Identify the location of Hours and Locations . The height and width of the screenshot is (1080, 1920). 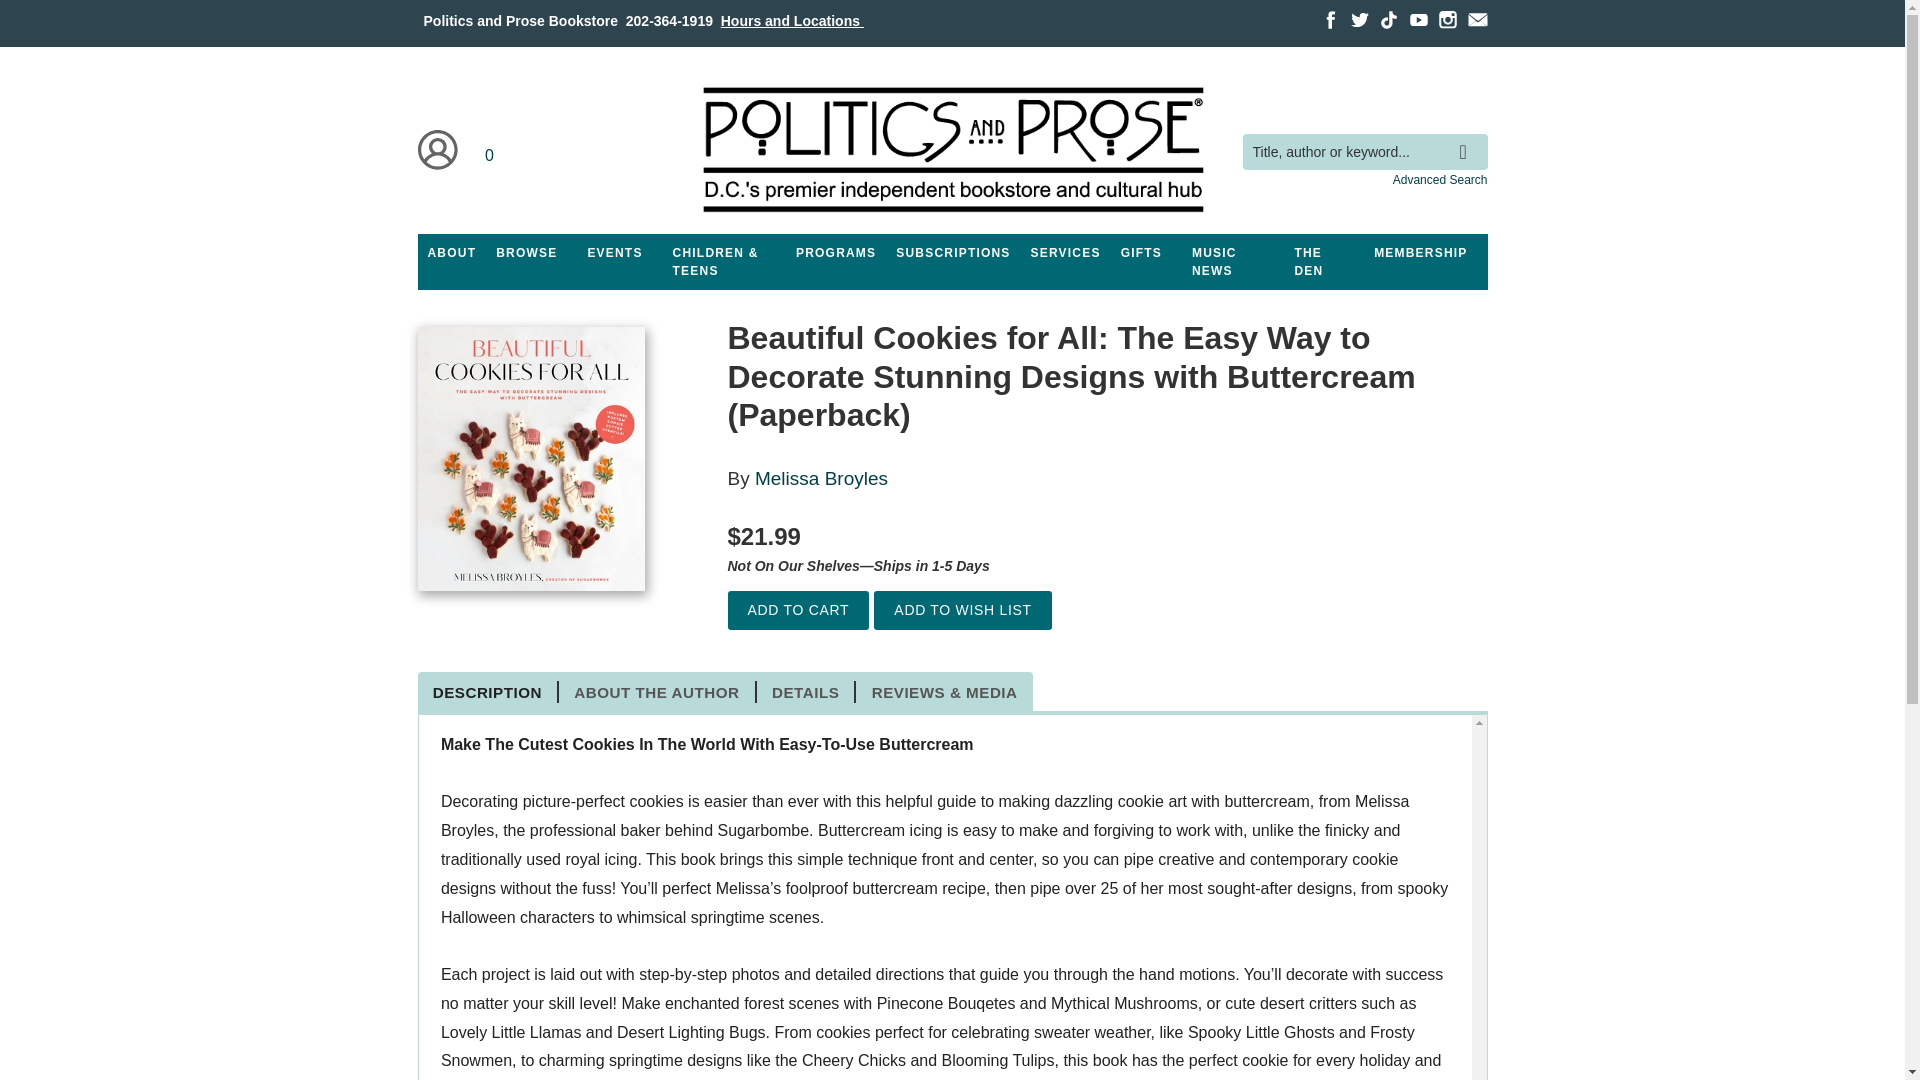
(792, 20).